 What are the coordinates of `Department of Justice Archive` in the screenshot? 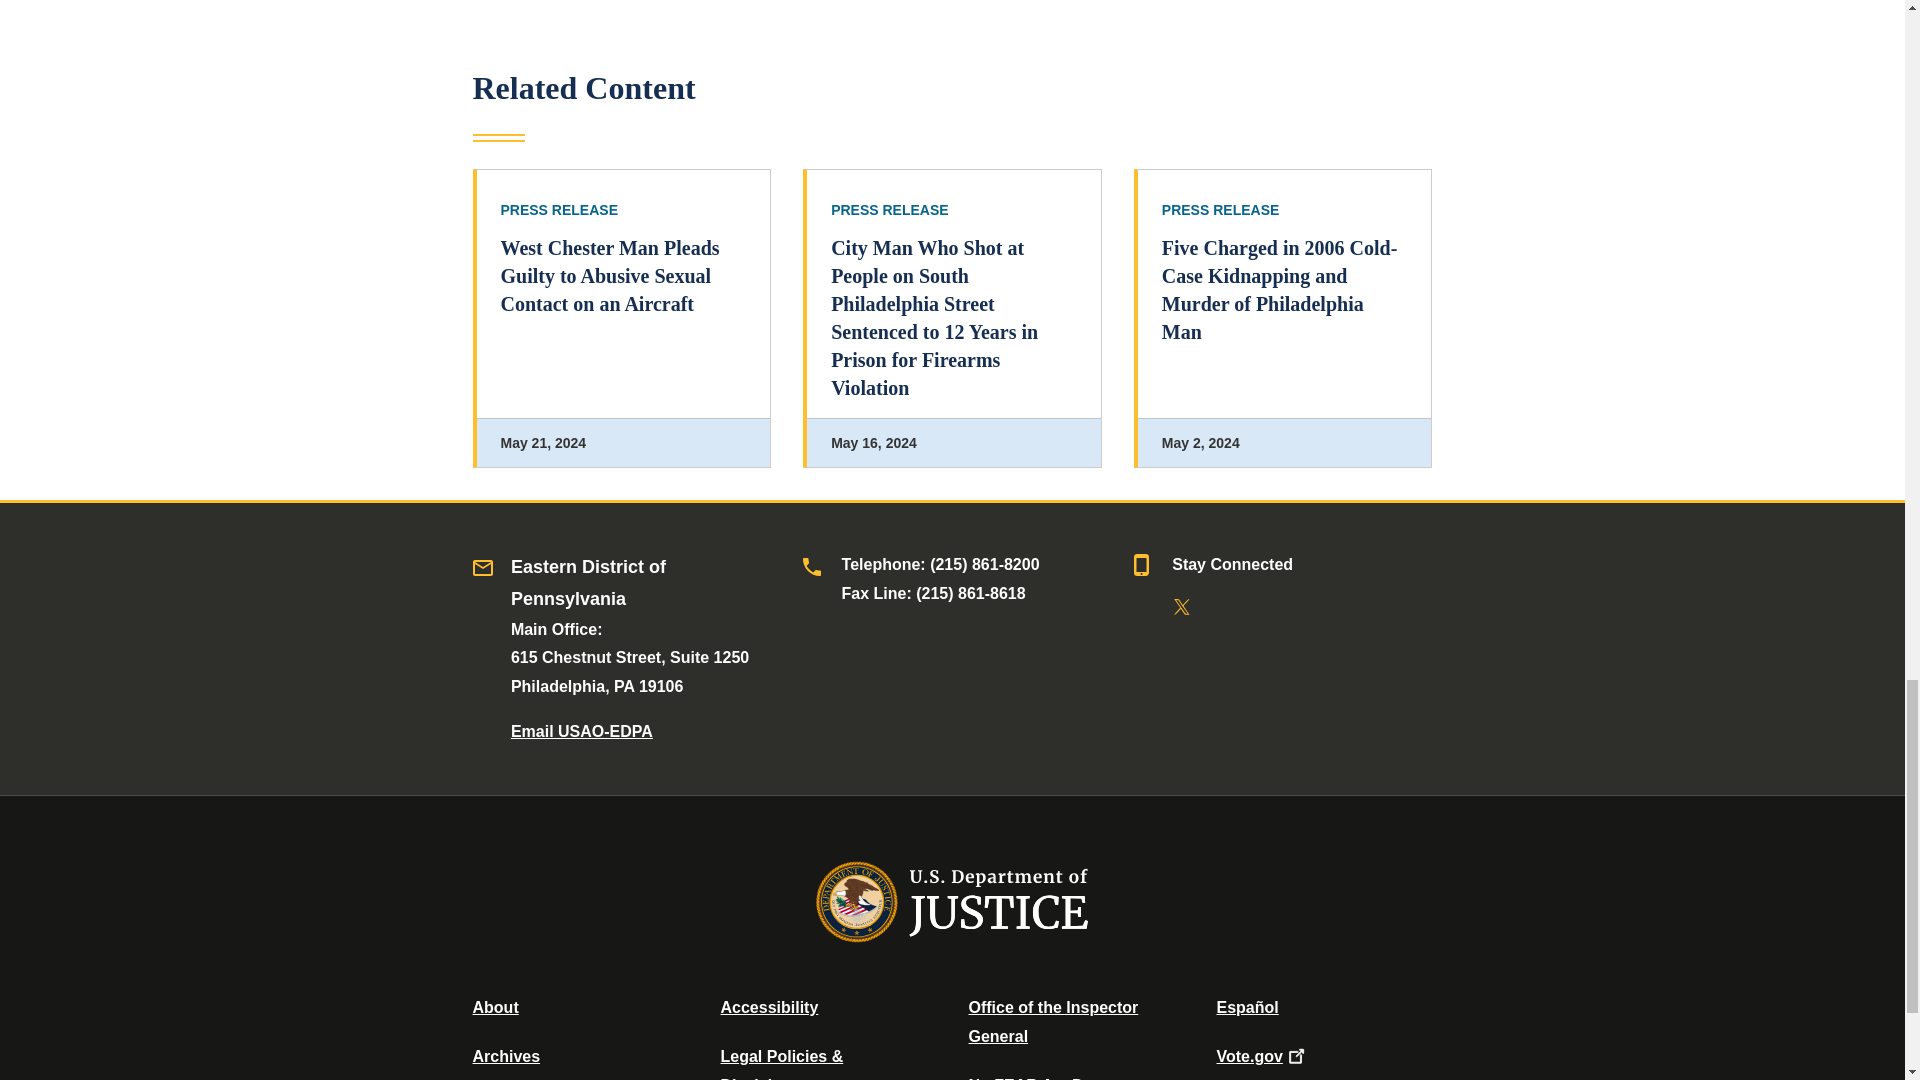 It's located at (506, 1056).